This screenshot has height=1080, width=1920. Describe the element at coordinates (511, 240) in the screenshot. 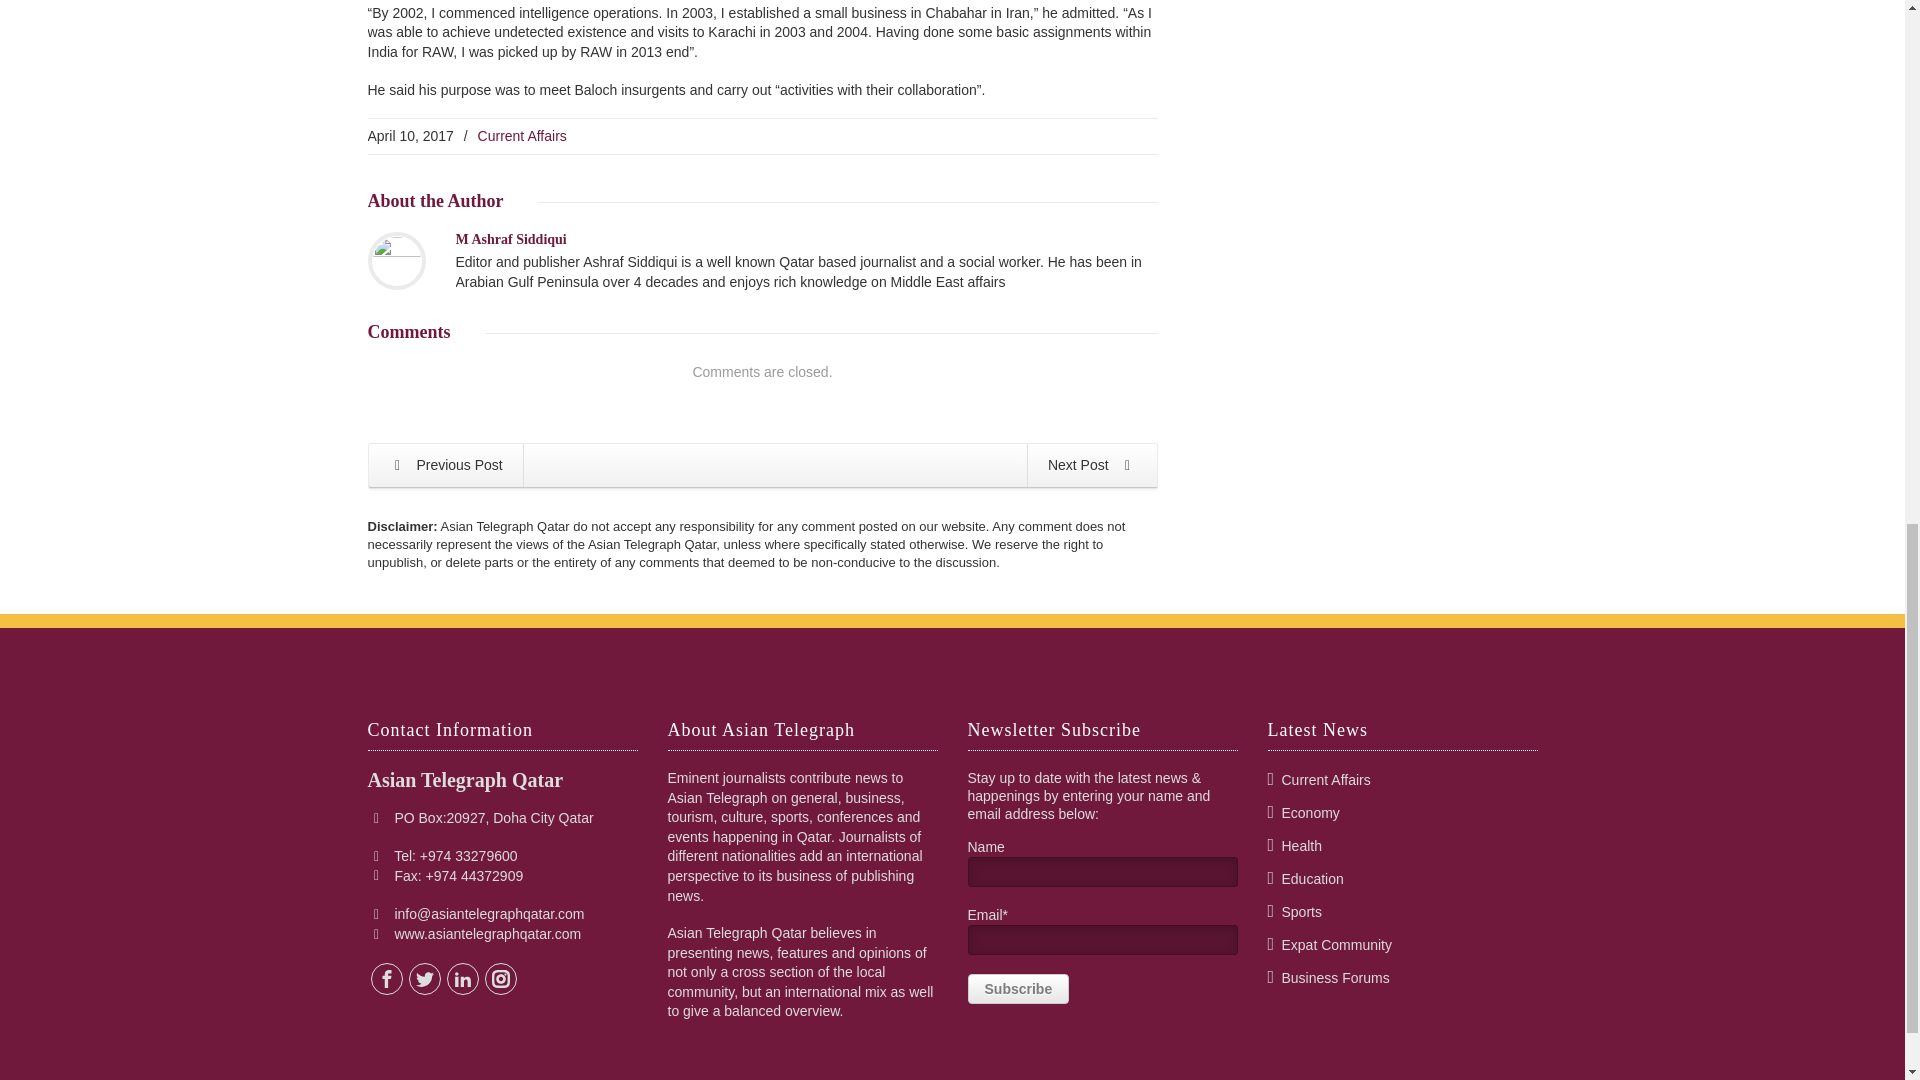

I see `Author's Posts` at that location.